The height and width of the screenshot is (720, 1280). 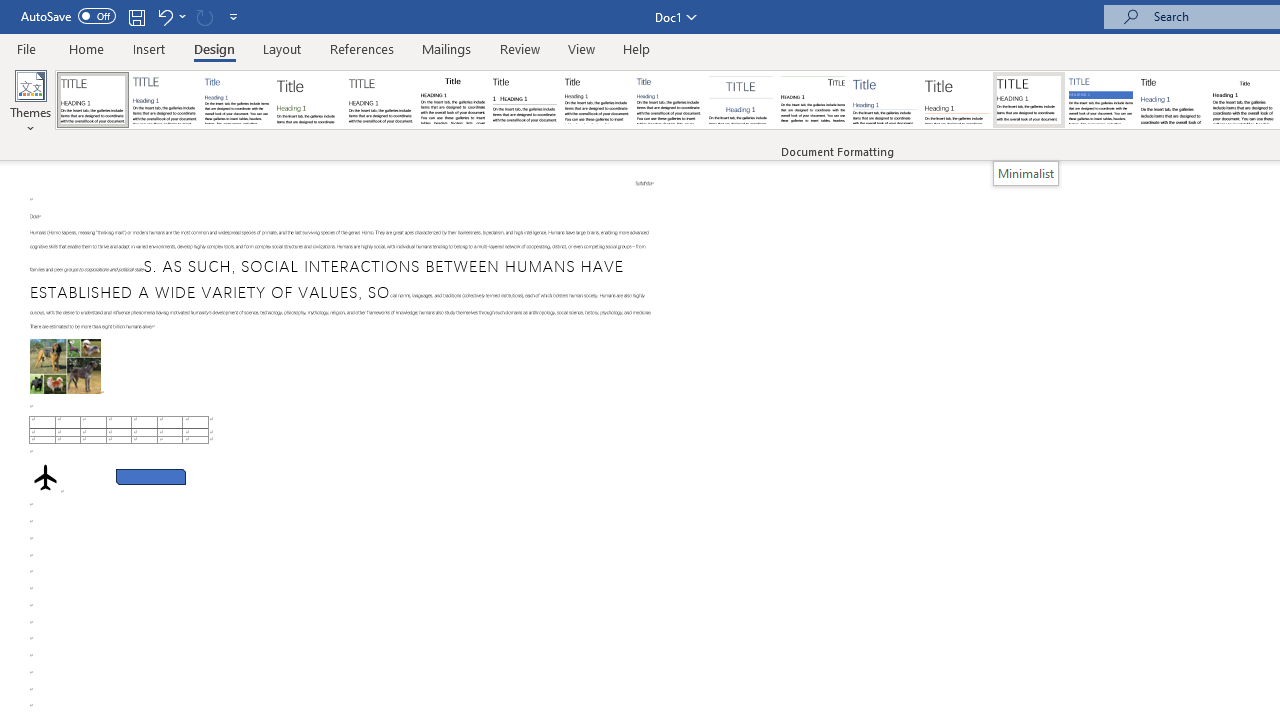 I want to click on Morphological variation in six dogs, so click(x=65, y=366).